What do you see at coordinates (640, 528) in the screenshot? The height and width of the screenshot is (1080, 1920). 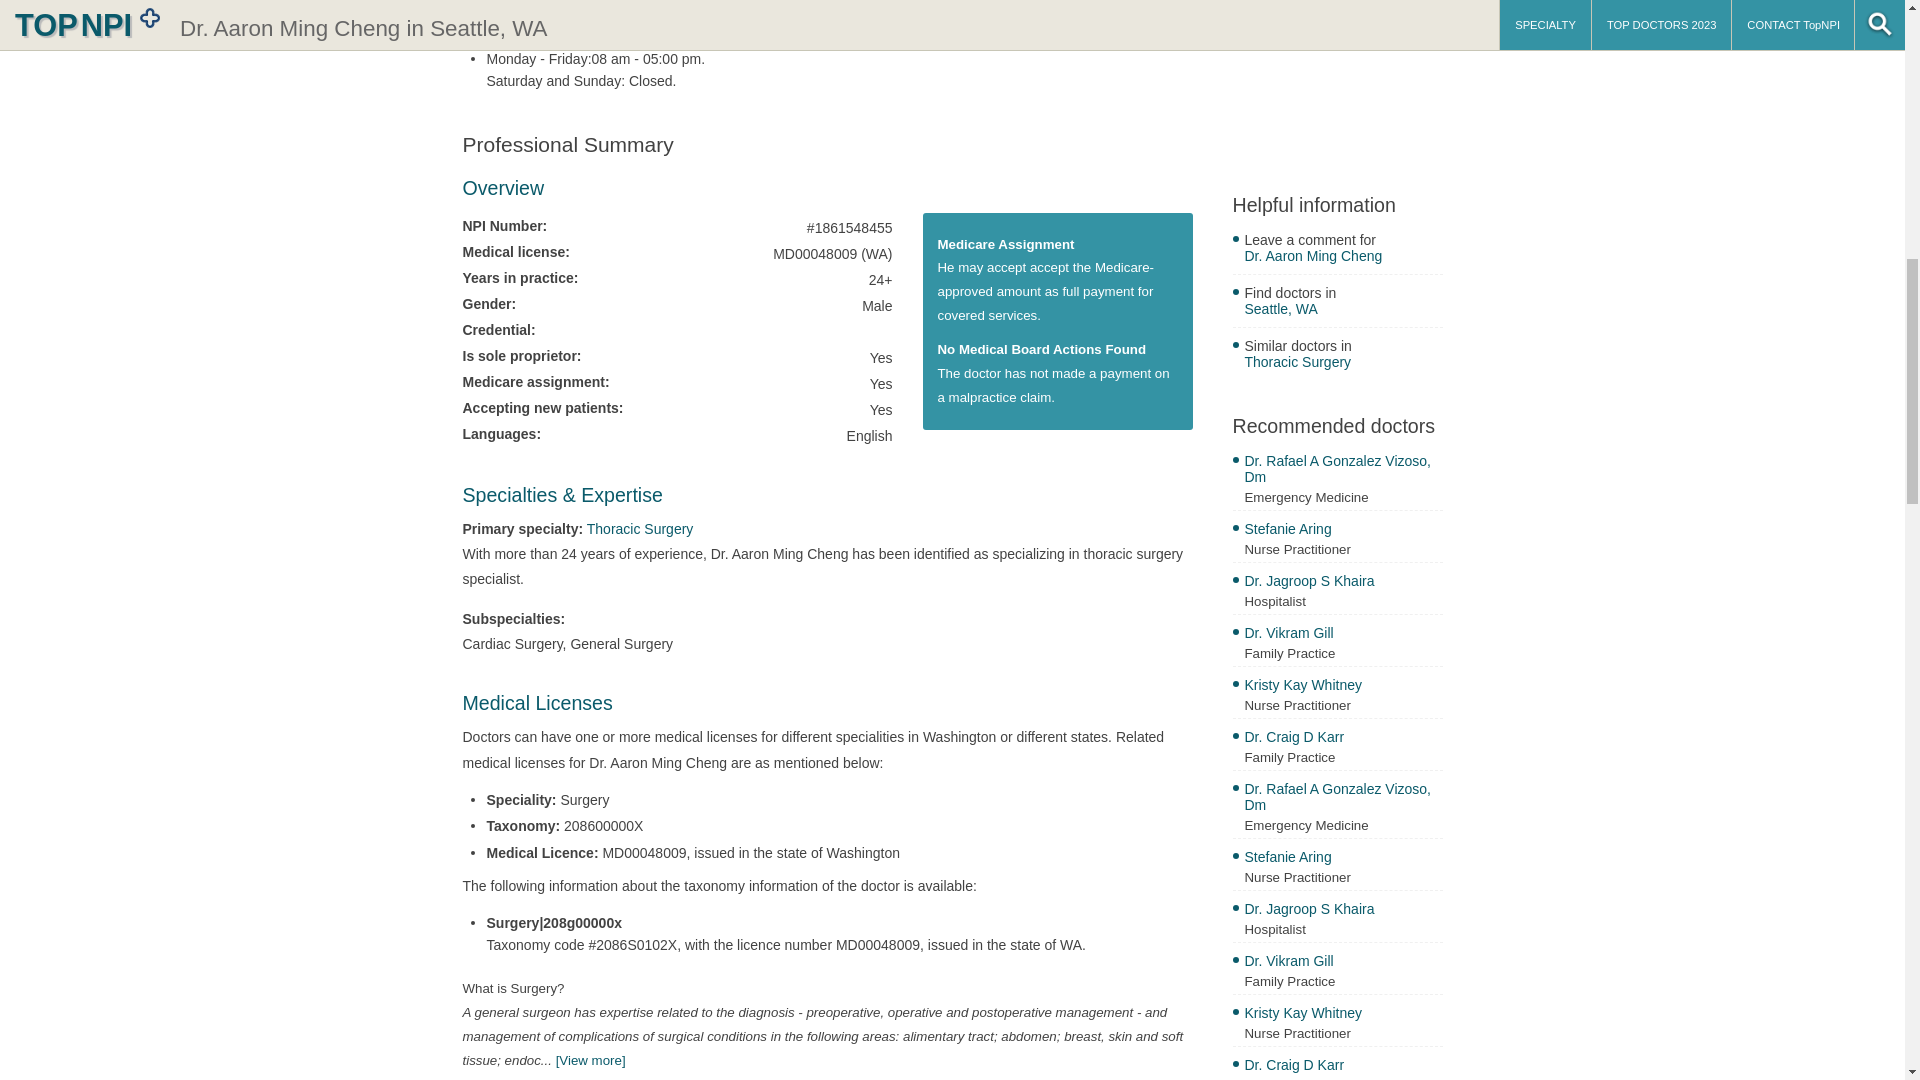 I see `Thoracic Surgery` at bounding box center [640, 528].